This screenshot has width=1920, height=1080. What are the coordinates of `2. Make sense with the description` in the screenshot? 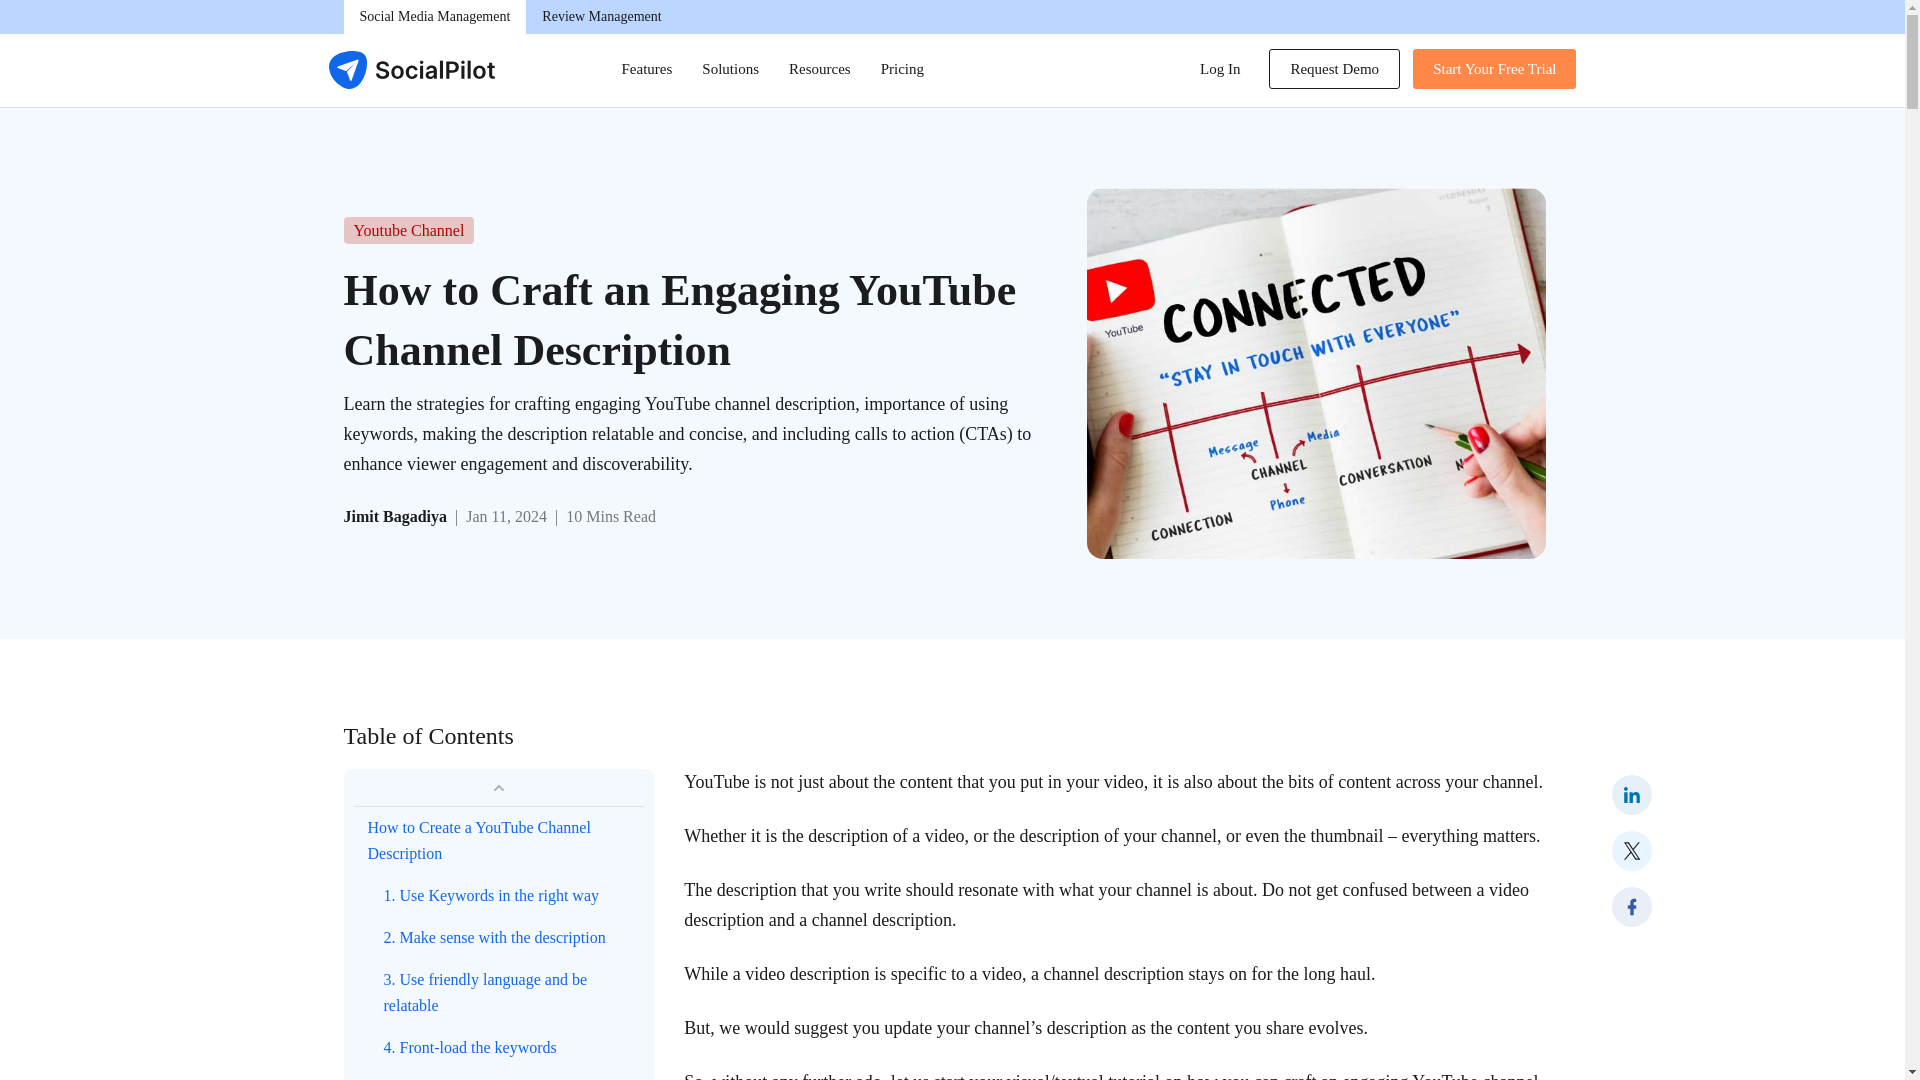 It's located at (514, 938).